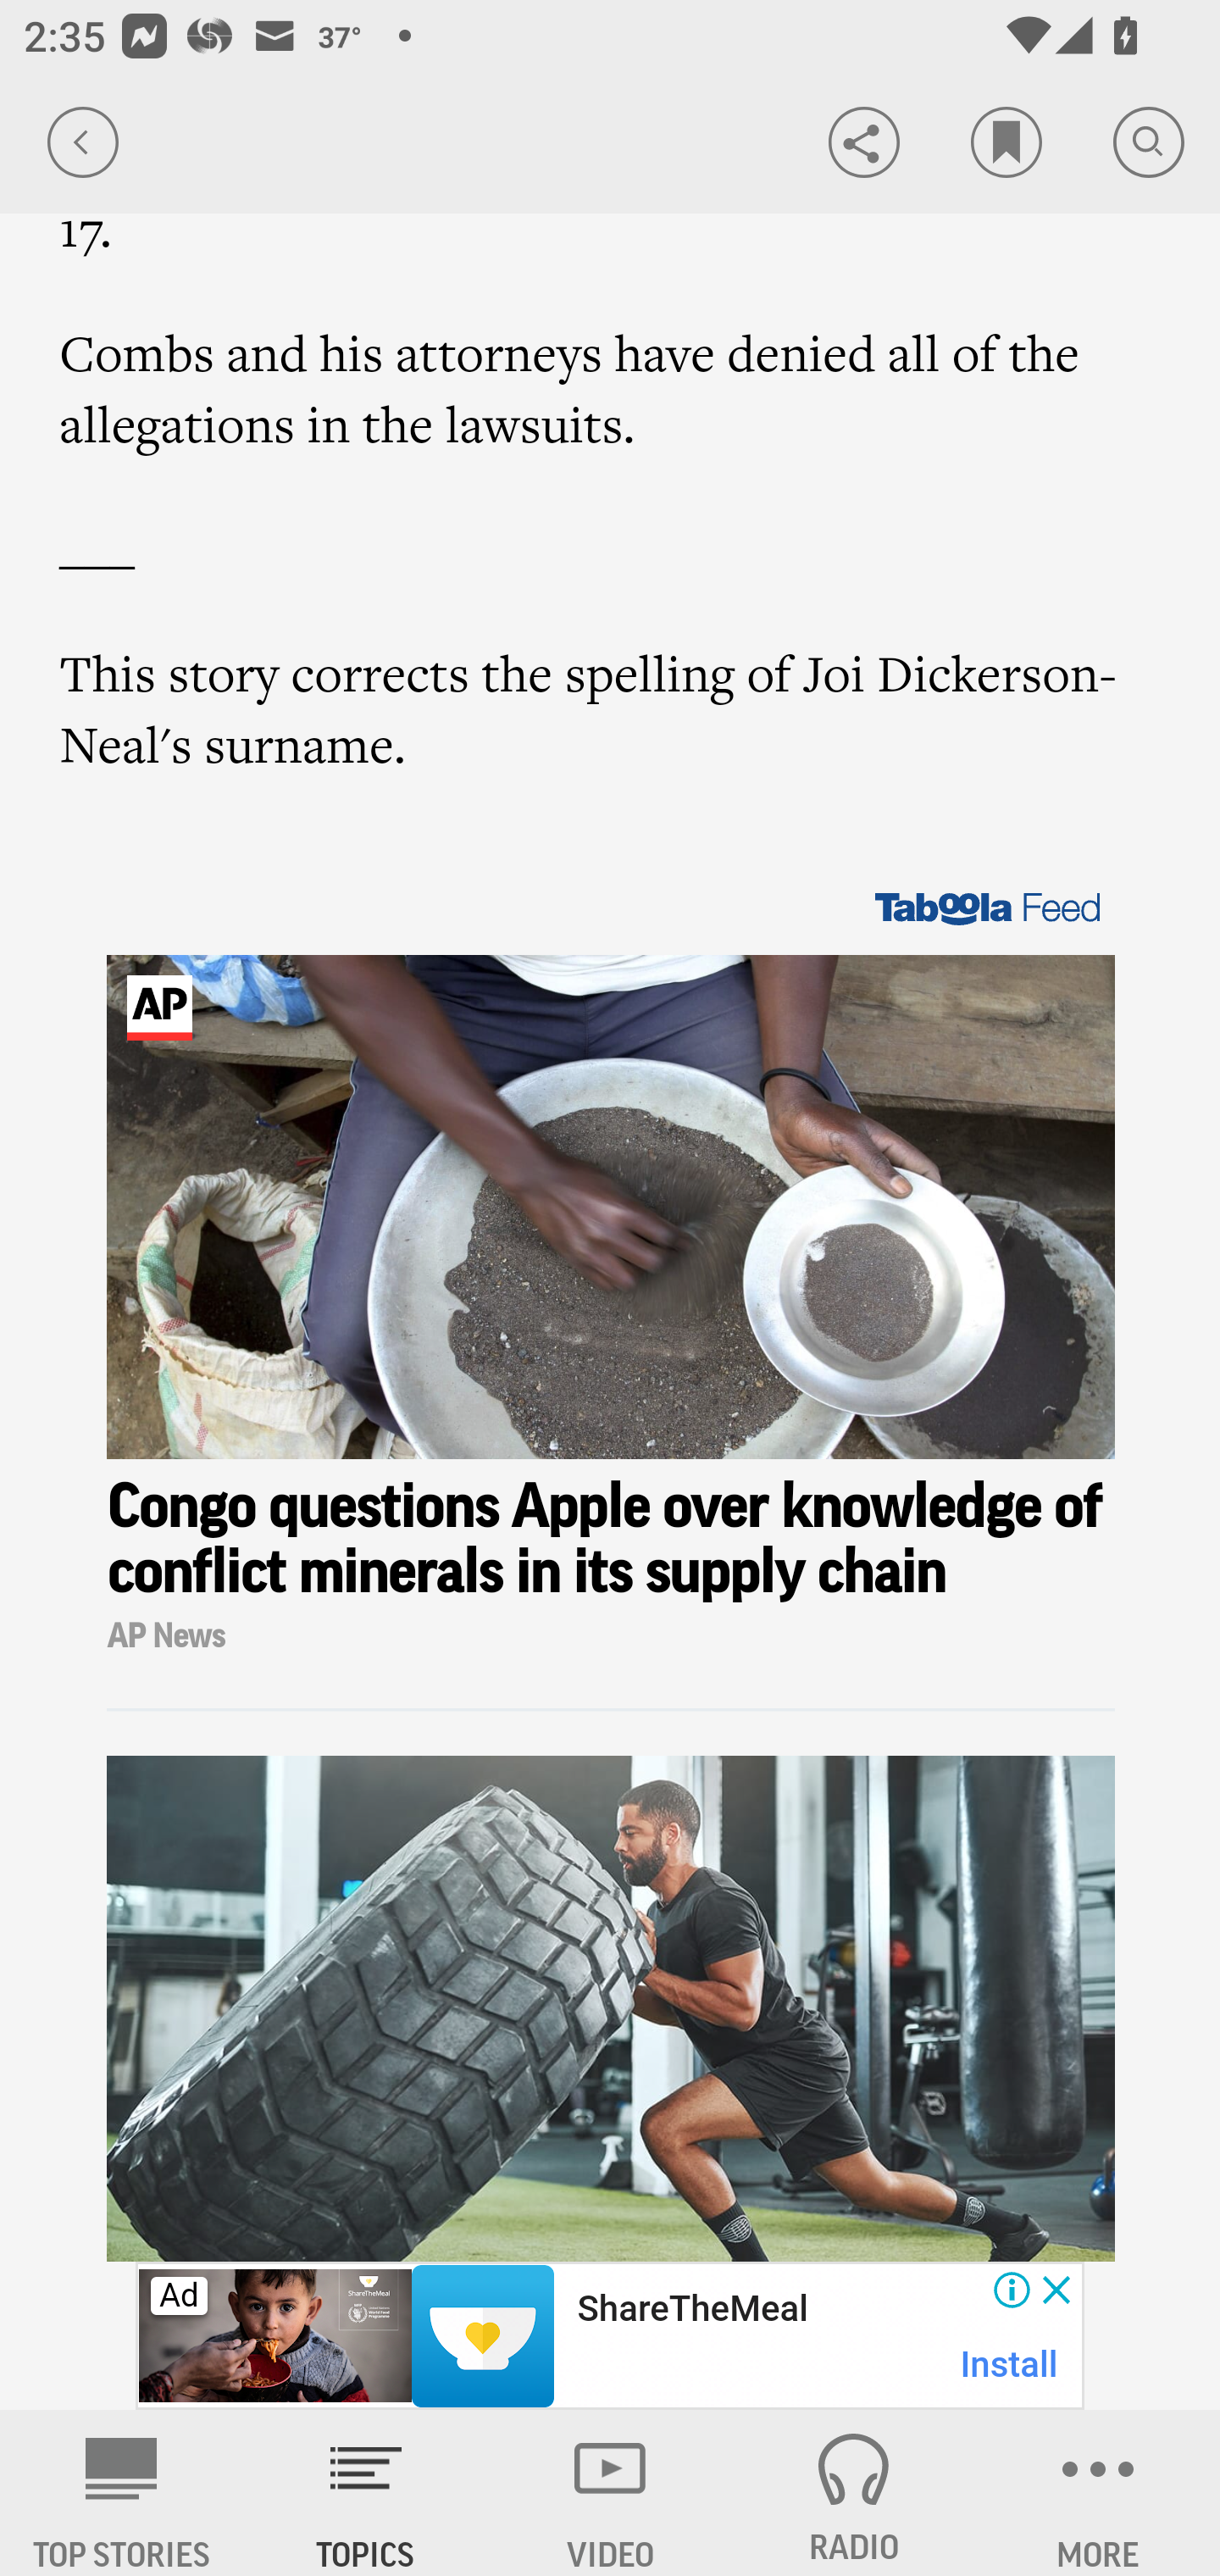  Describe the element at coordinates (1010, 2364) in the screenshot. I see `Install` at that location.